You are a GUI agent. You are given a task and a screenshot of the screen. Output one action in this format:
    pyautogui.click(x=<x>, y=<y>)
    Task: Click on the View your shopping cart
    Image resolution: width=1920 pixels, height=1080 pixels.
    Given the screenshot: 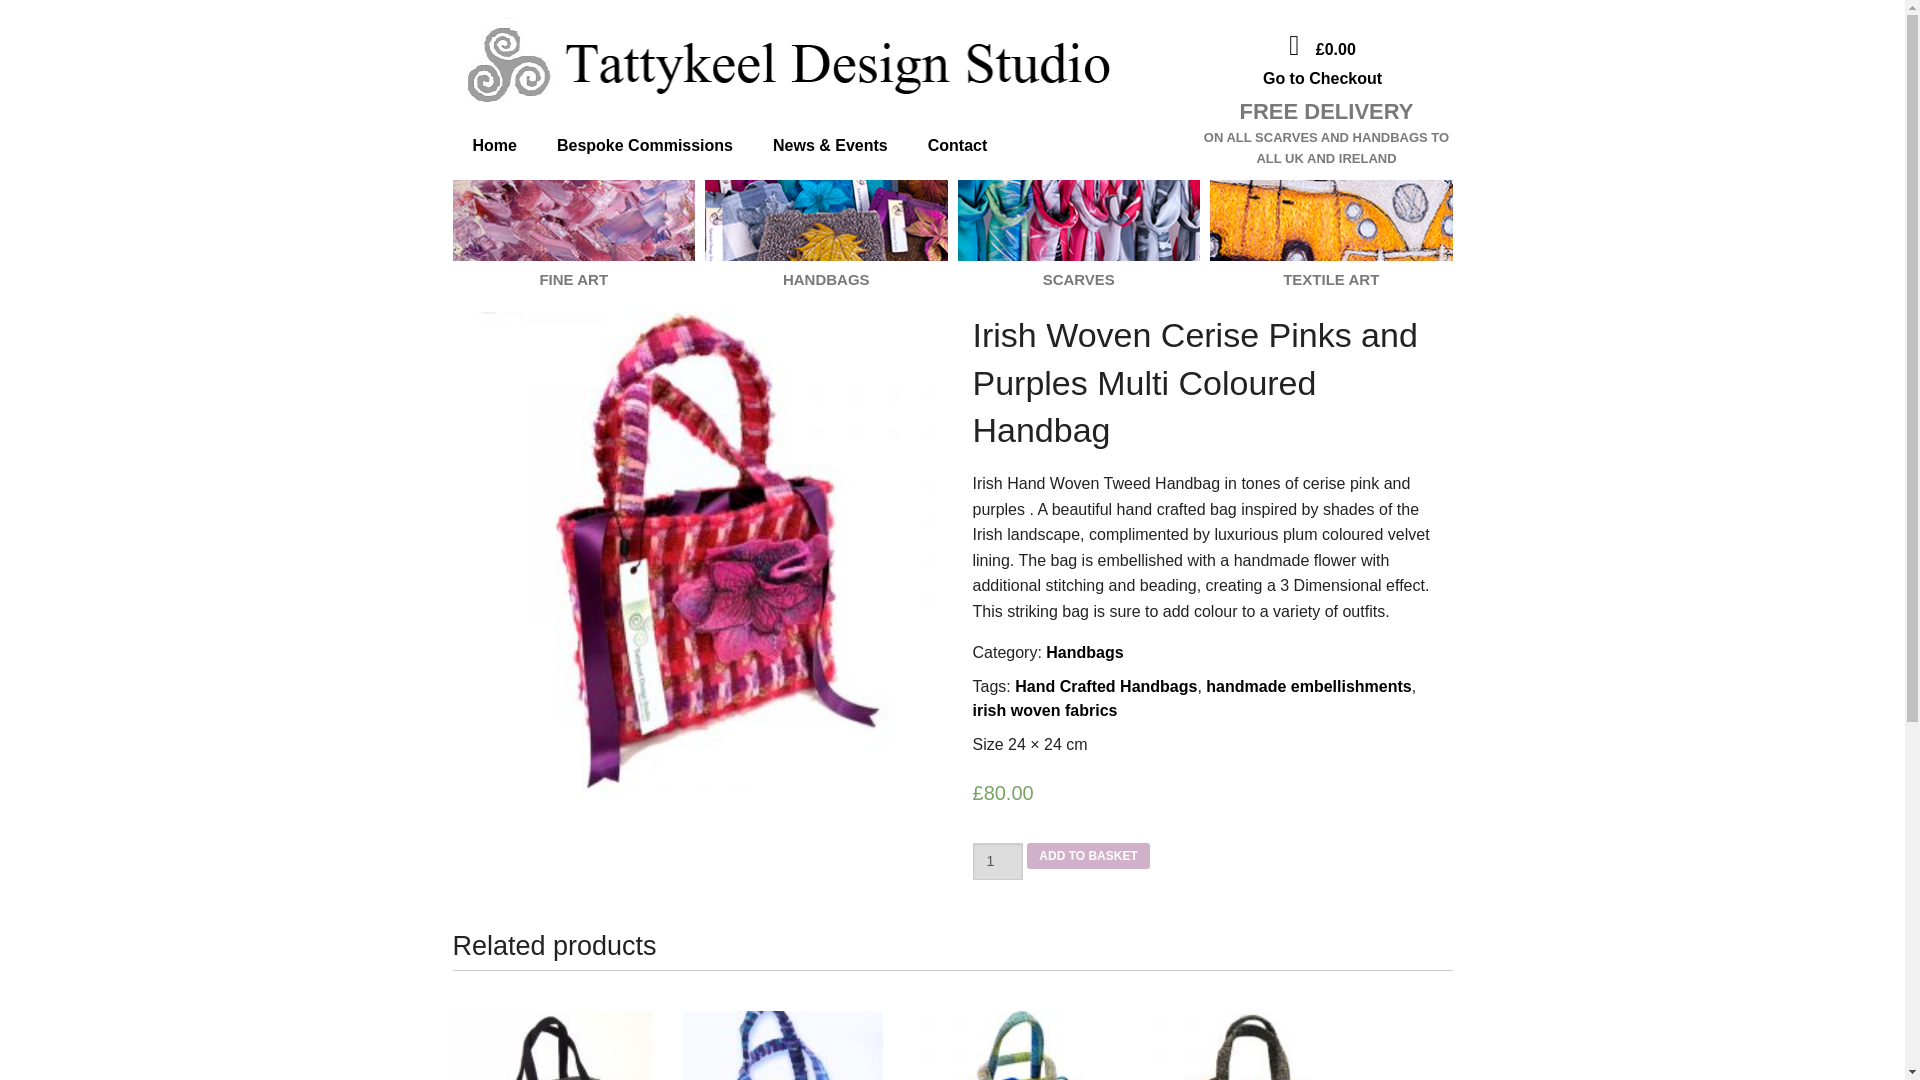 What is the action you would take?
    pyautogui.click(x=1335, y=50)
    